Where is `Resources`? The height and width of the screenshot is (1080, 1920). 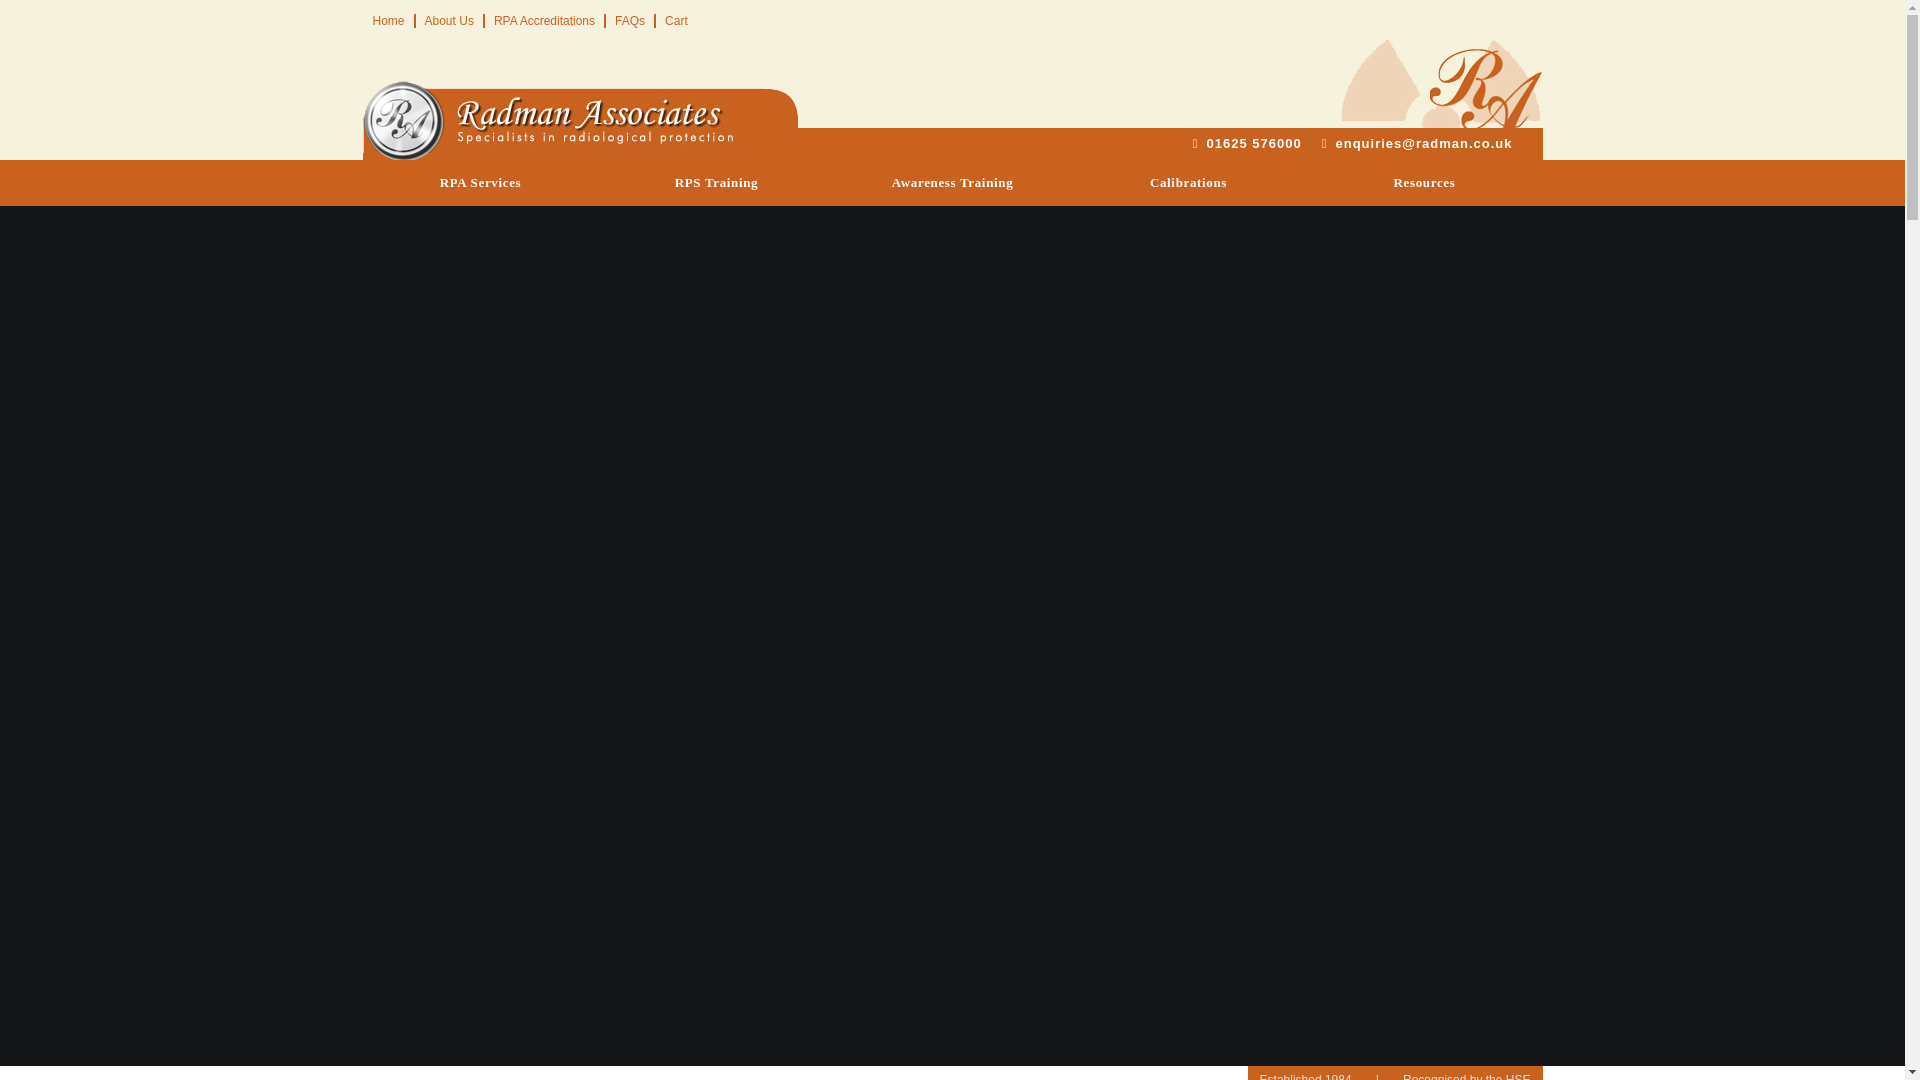
Resources is located at coordinates (1423, 182).